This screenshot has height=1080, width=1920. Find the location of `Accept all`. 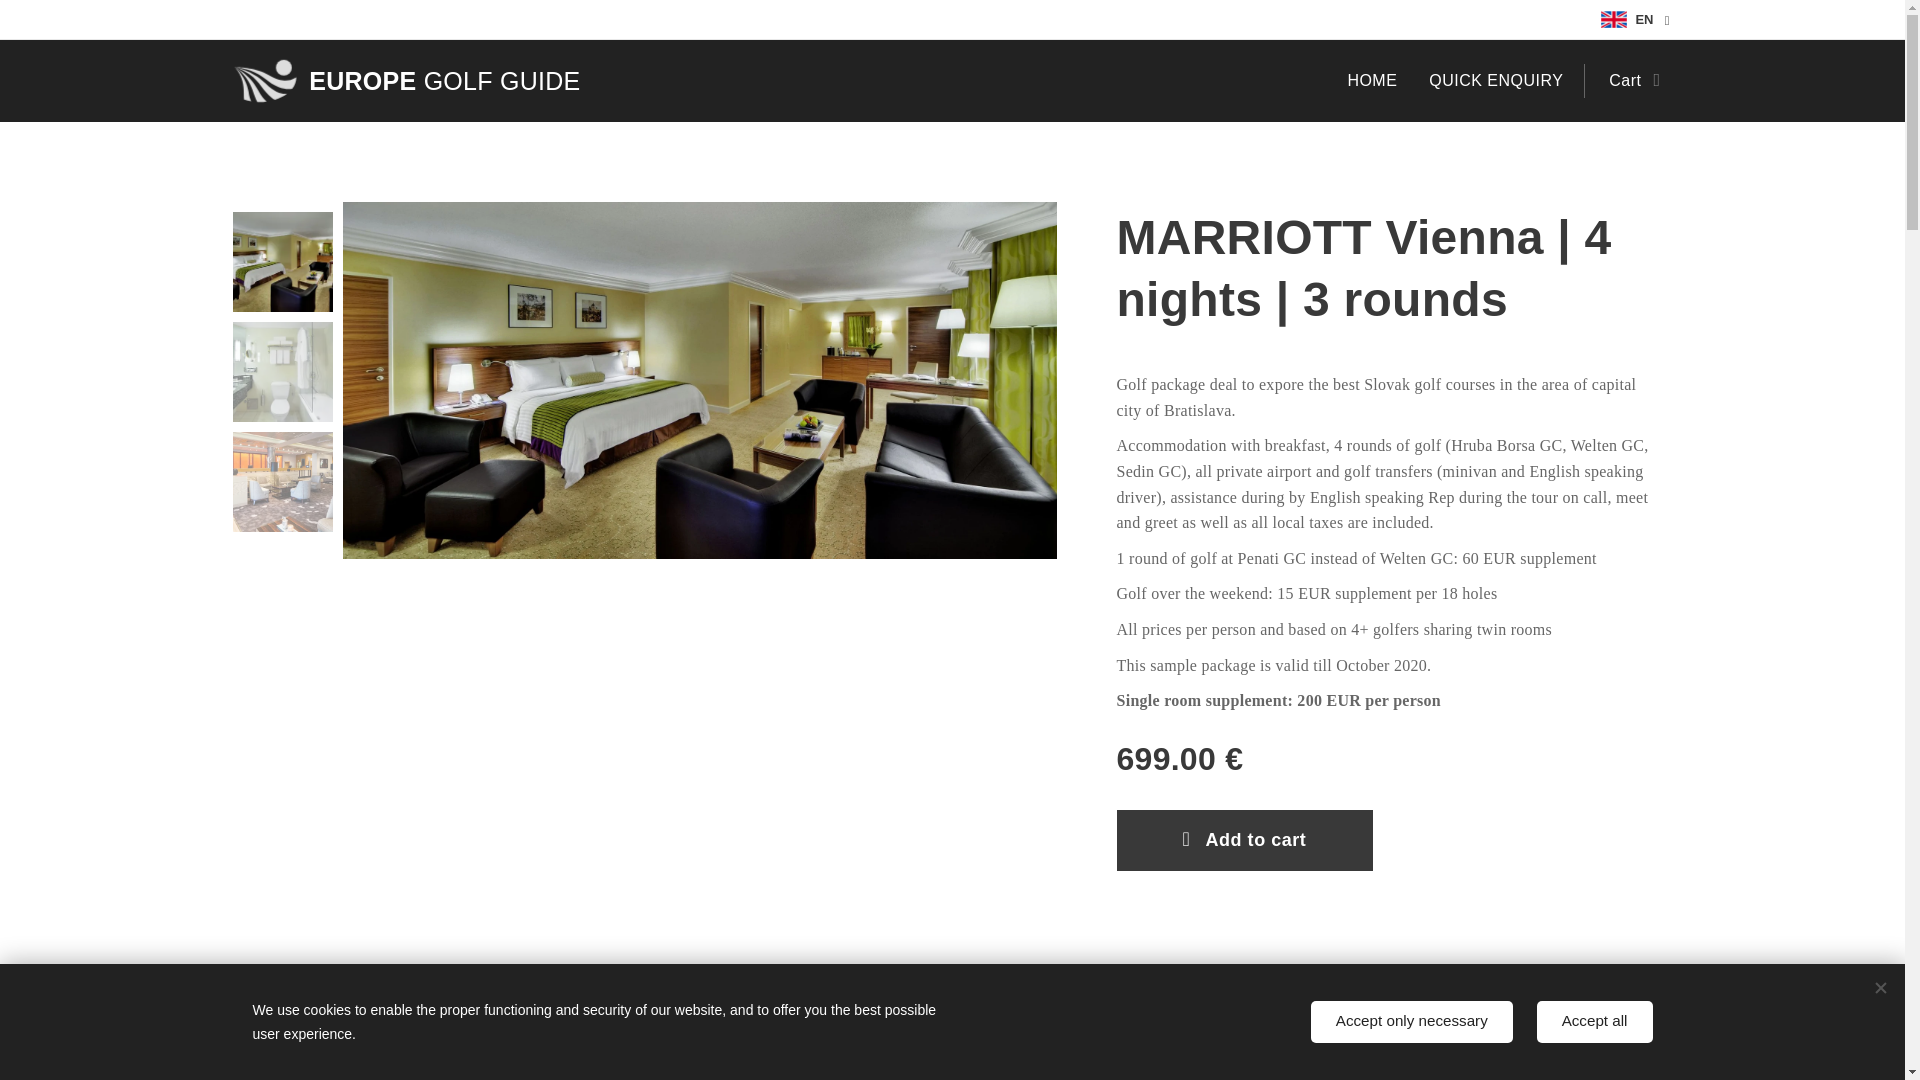

Accept all is located at coordinates (1595, 1022).